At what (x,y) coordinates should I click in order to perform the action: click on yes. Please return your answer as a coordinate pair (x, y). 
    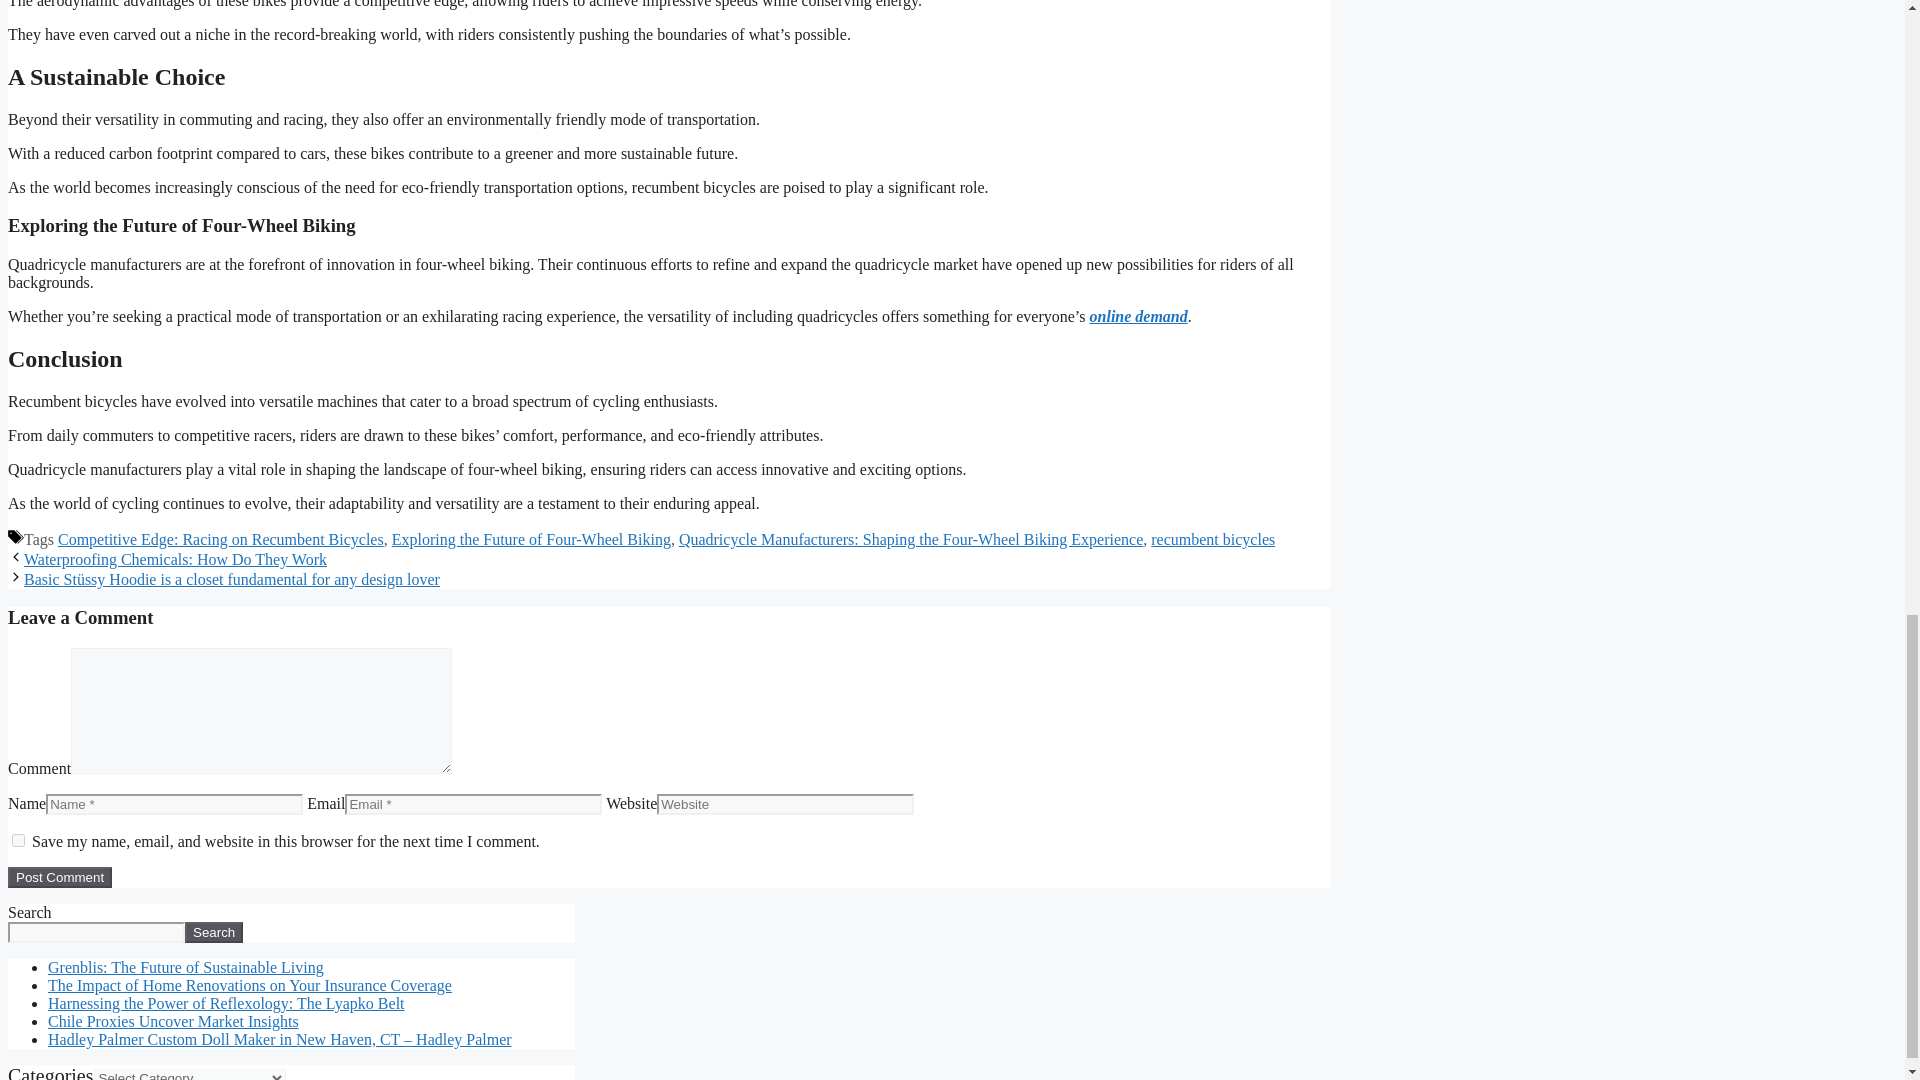
    Looking at the image, I should click on (18, 840).